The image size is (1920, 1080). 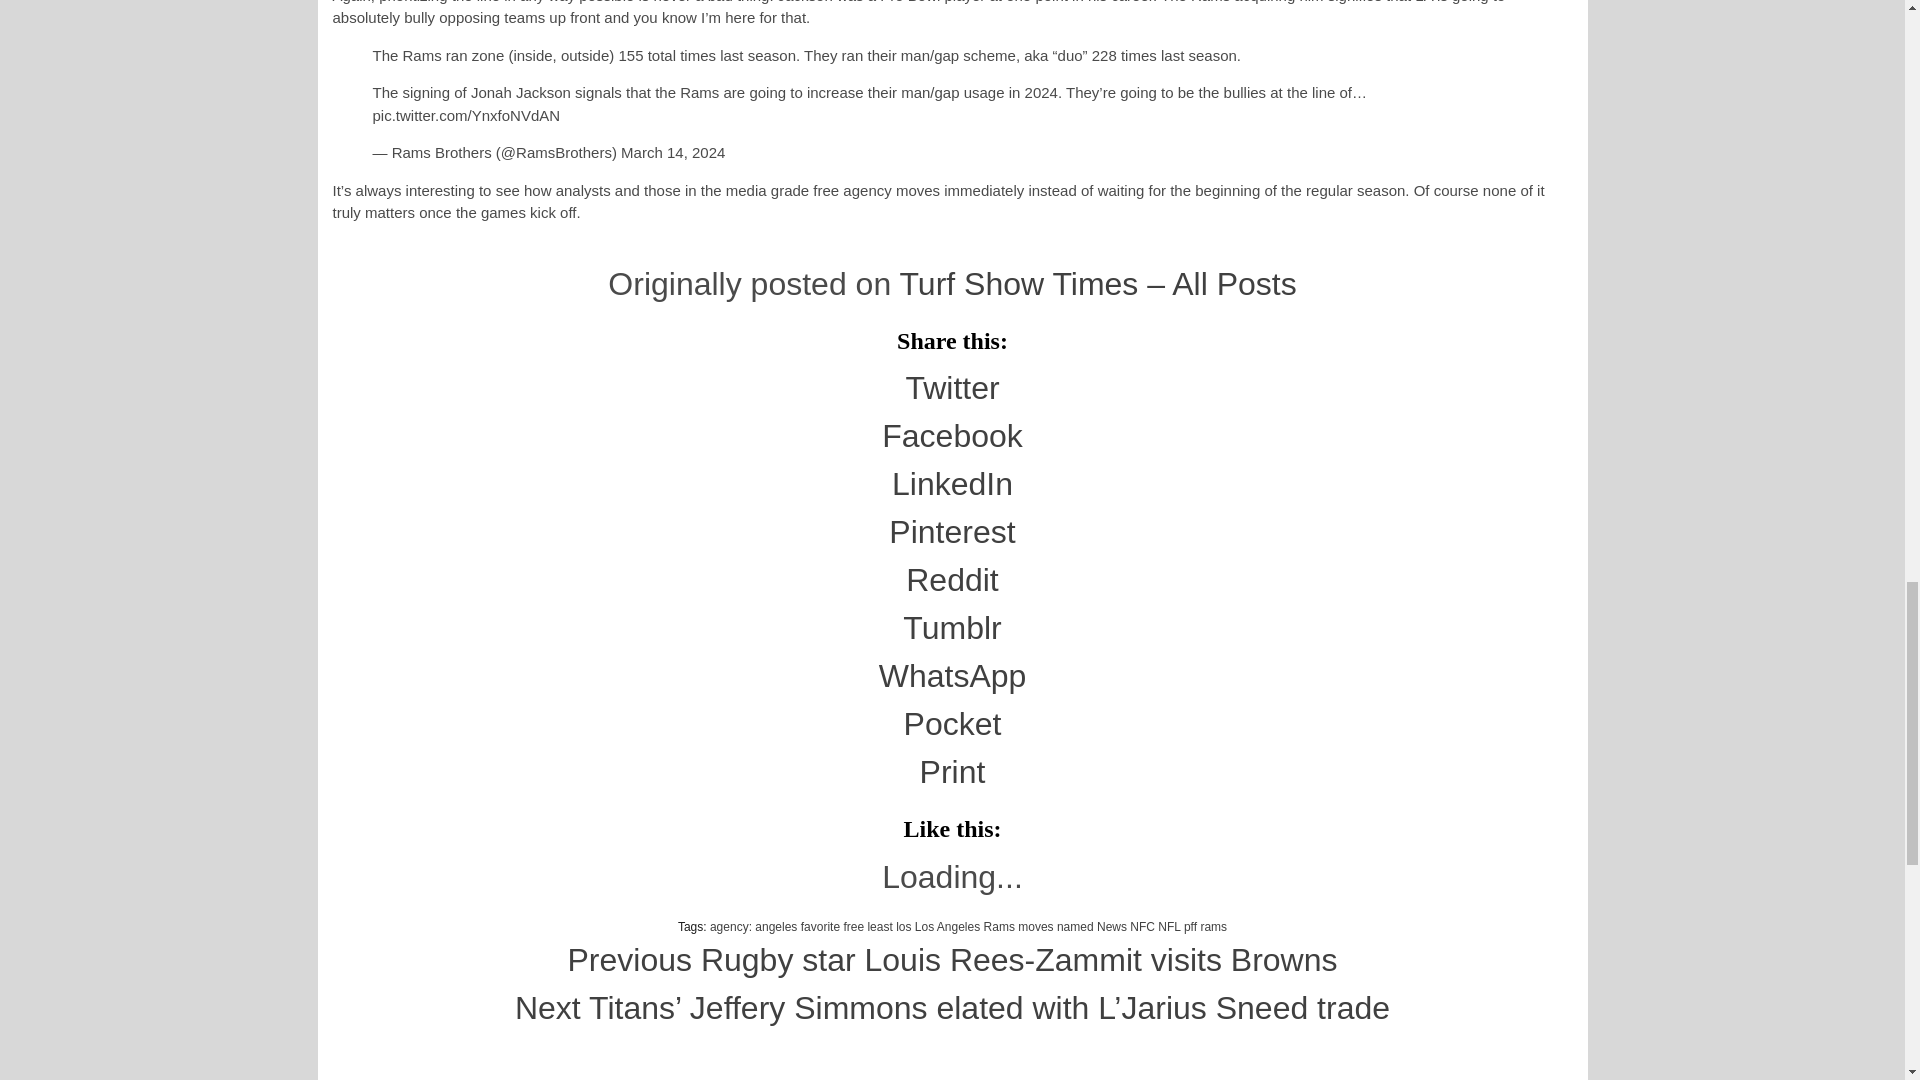 What do you see at coordinates (952, 532) in the screenshot?
I see `Click to share on Pinterest` at bounding box center [952, 532].